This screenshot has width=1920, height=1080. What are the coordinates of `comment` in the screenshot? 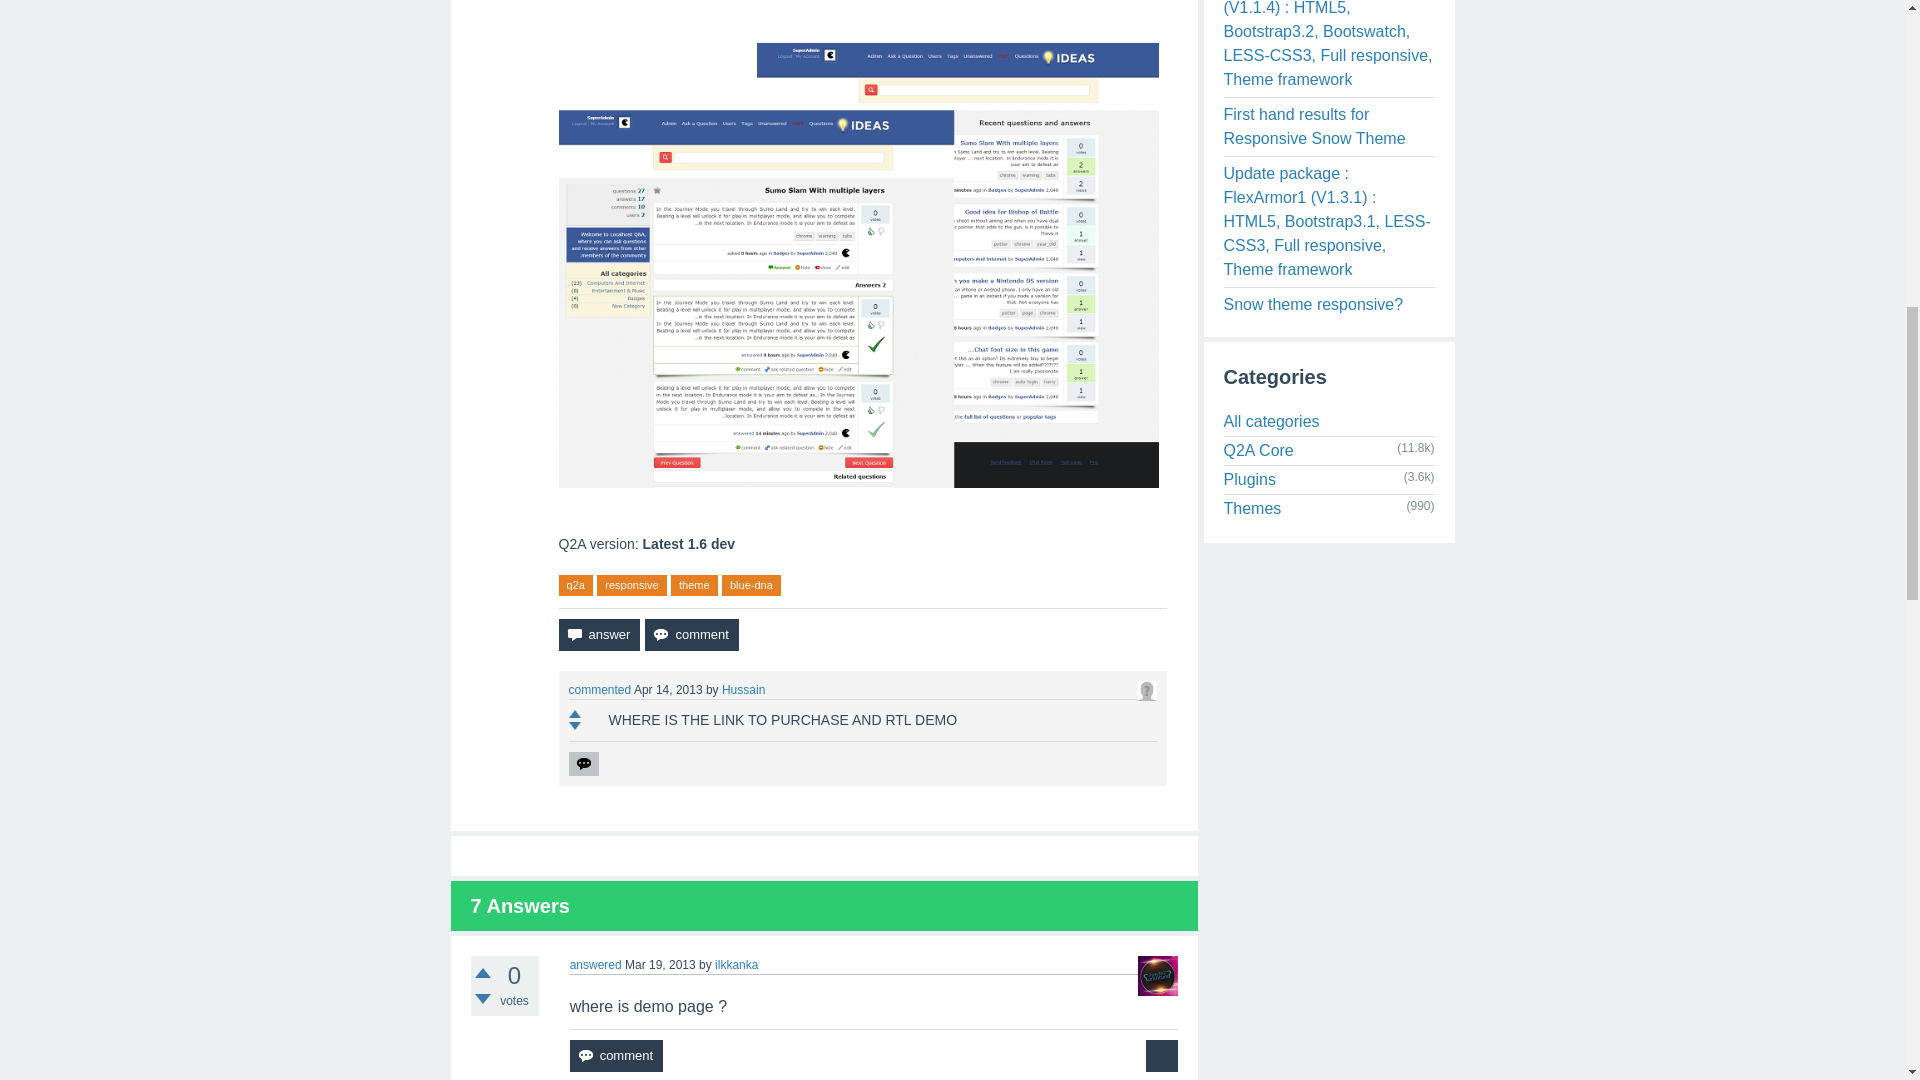 It's located at (691, 634).